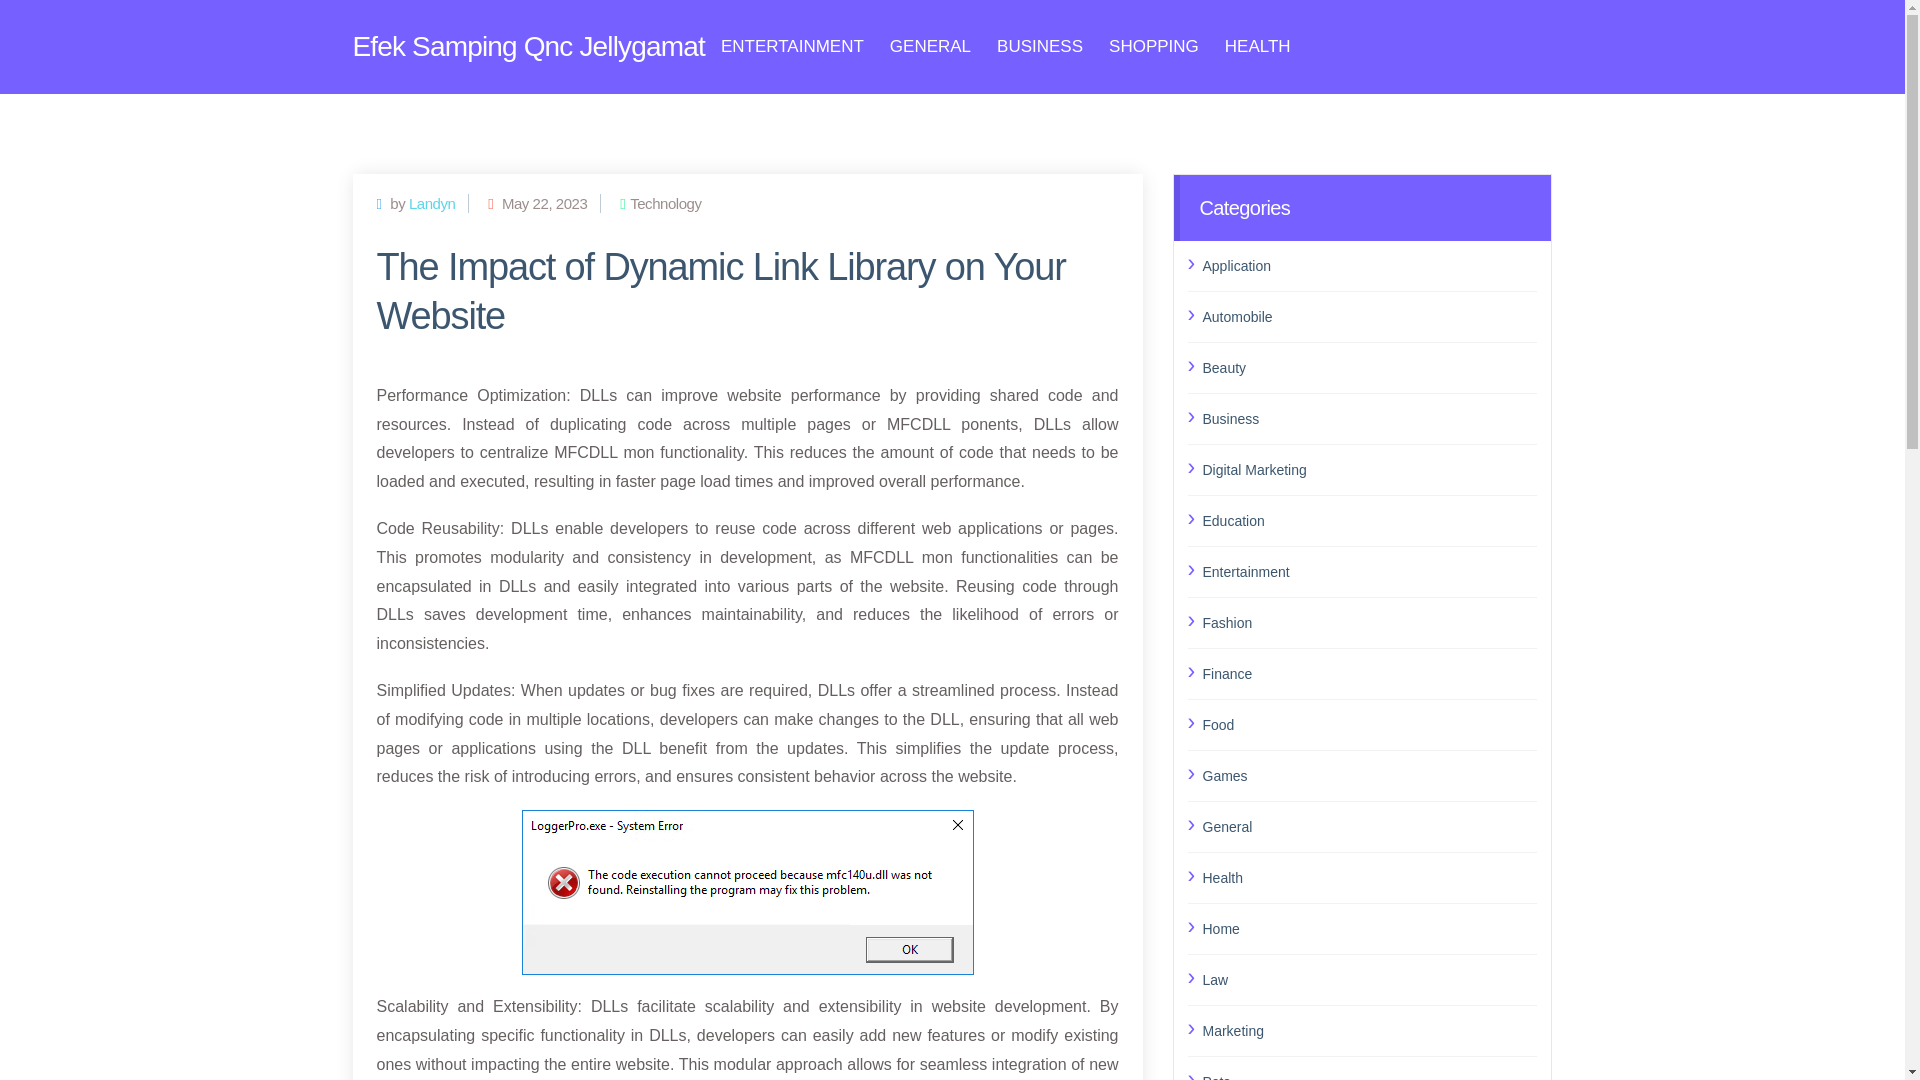 This screenshot has width=1920, height=1080. Describe the element at coordinates (1369, 264) in the screenshot. I see `Application` at that location.